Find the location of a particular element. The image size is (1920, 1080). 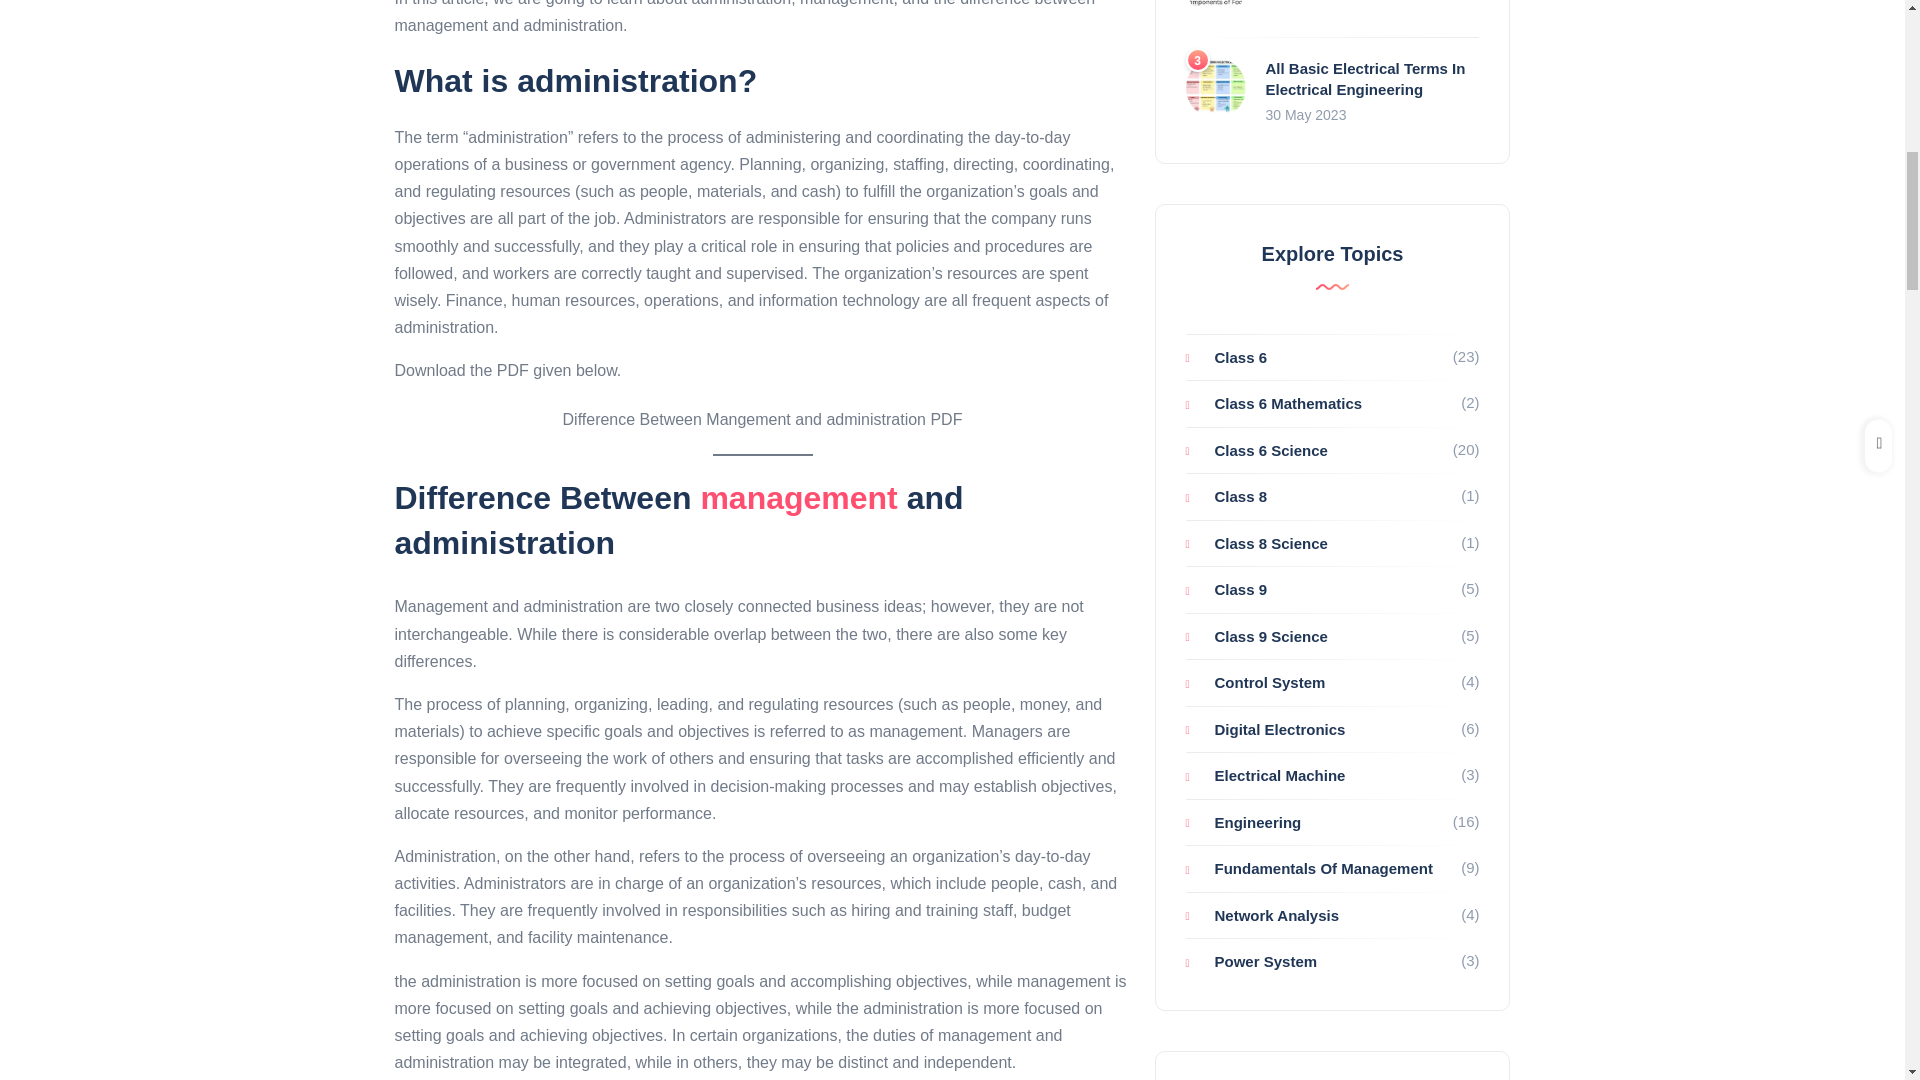

management is located at coordinates (798, 498).